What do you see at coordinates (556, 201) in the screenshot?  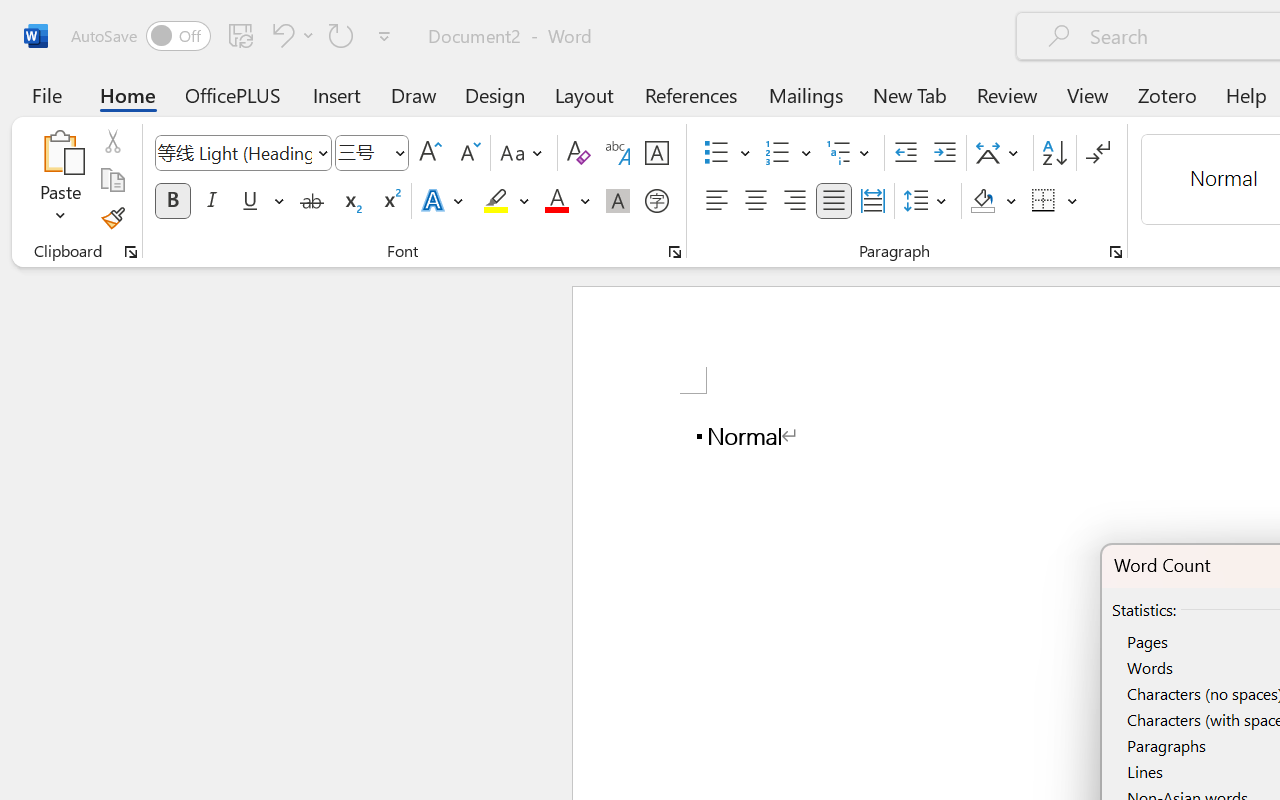 I see `Font Color Red` at bounding box center [556, 201].